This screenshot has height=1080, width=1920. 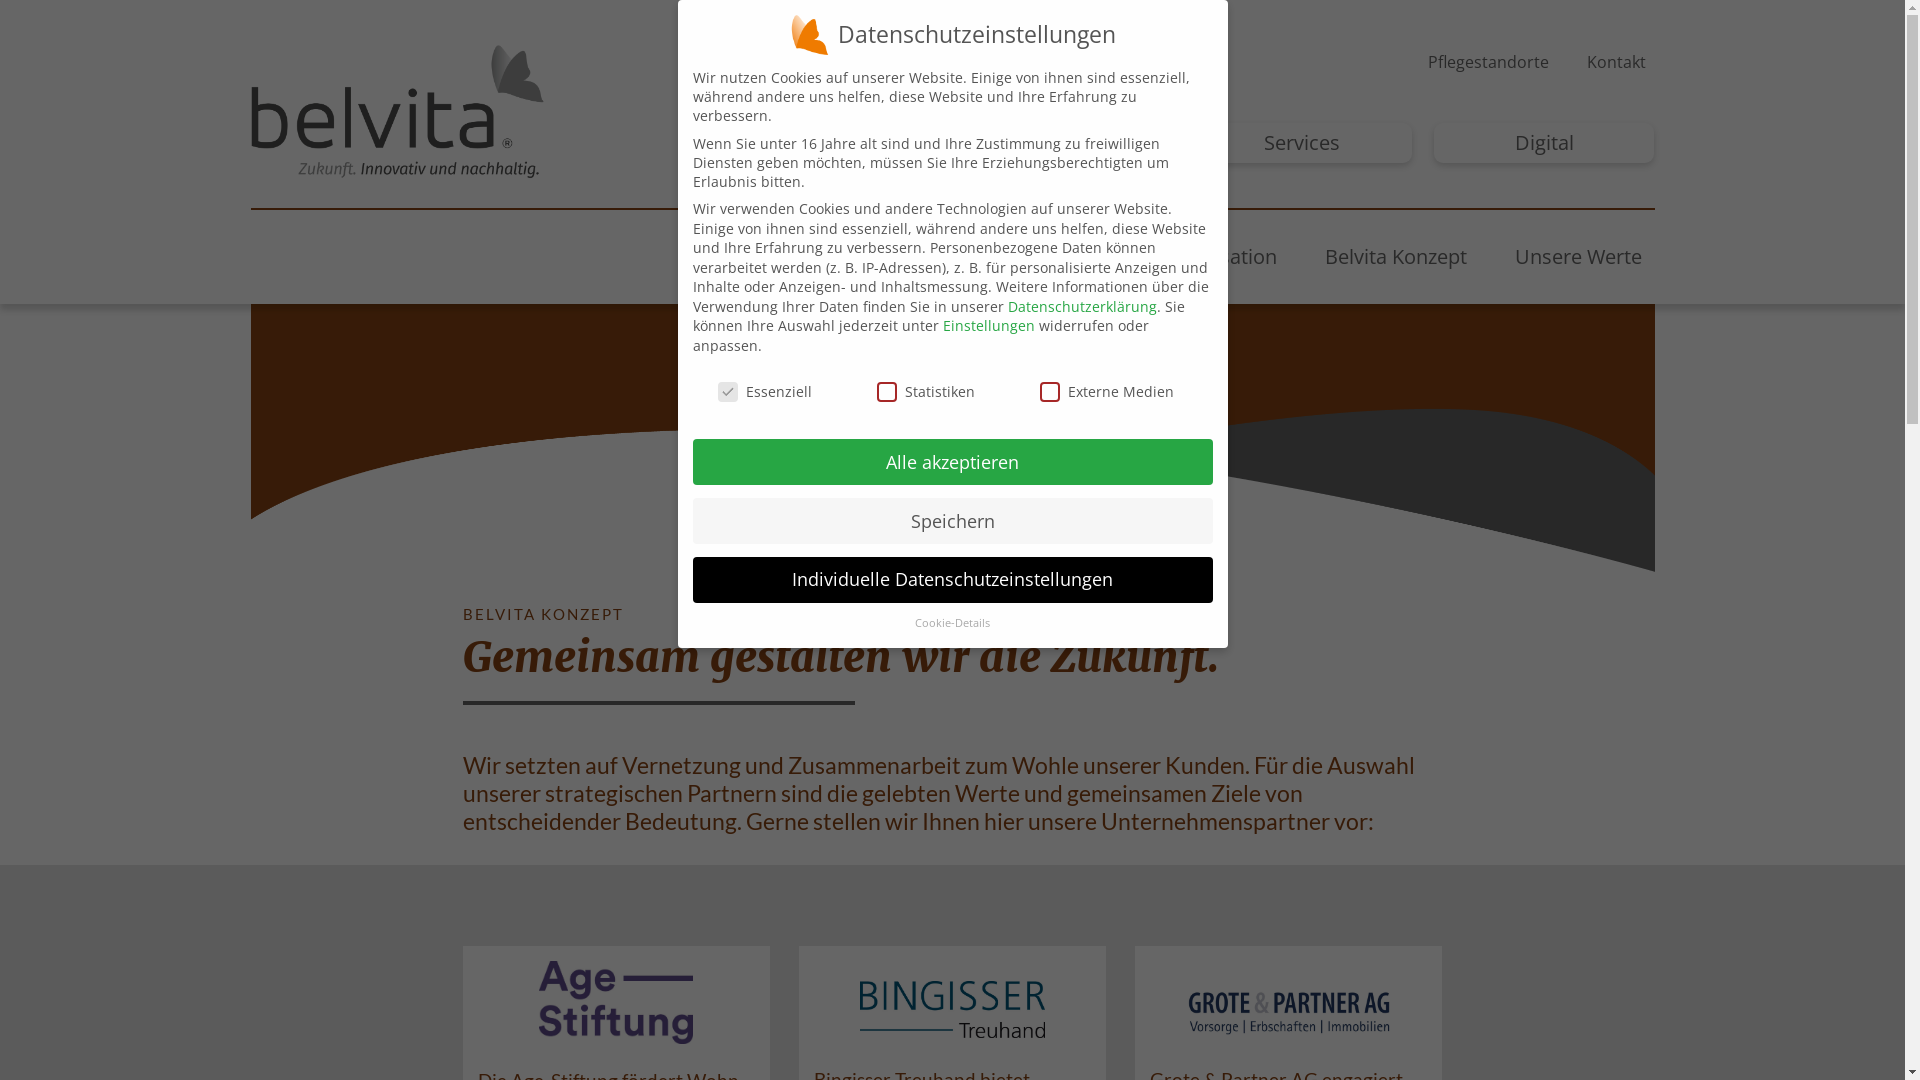 What do you see at coordinates (818, 143) in the screenshot?
I see `Unternehmen` at bounding box center [818, 143].